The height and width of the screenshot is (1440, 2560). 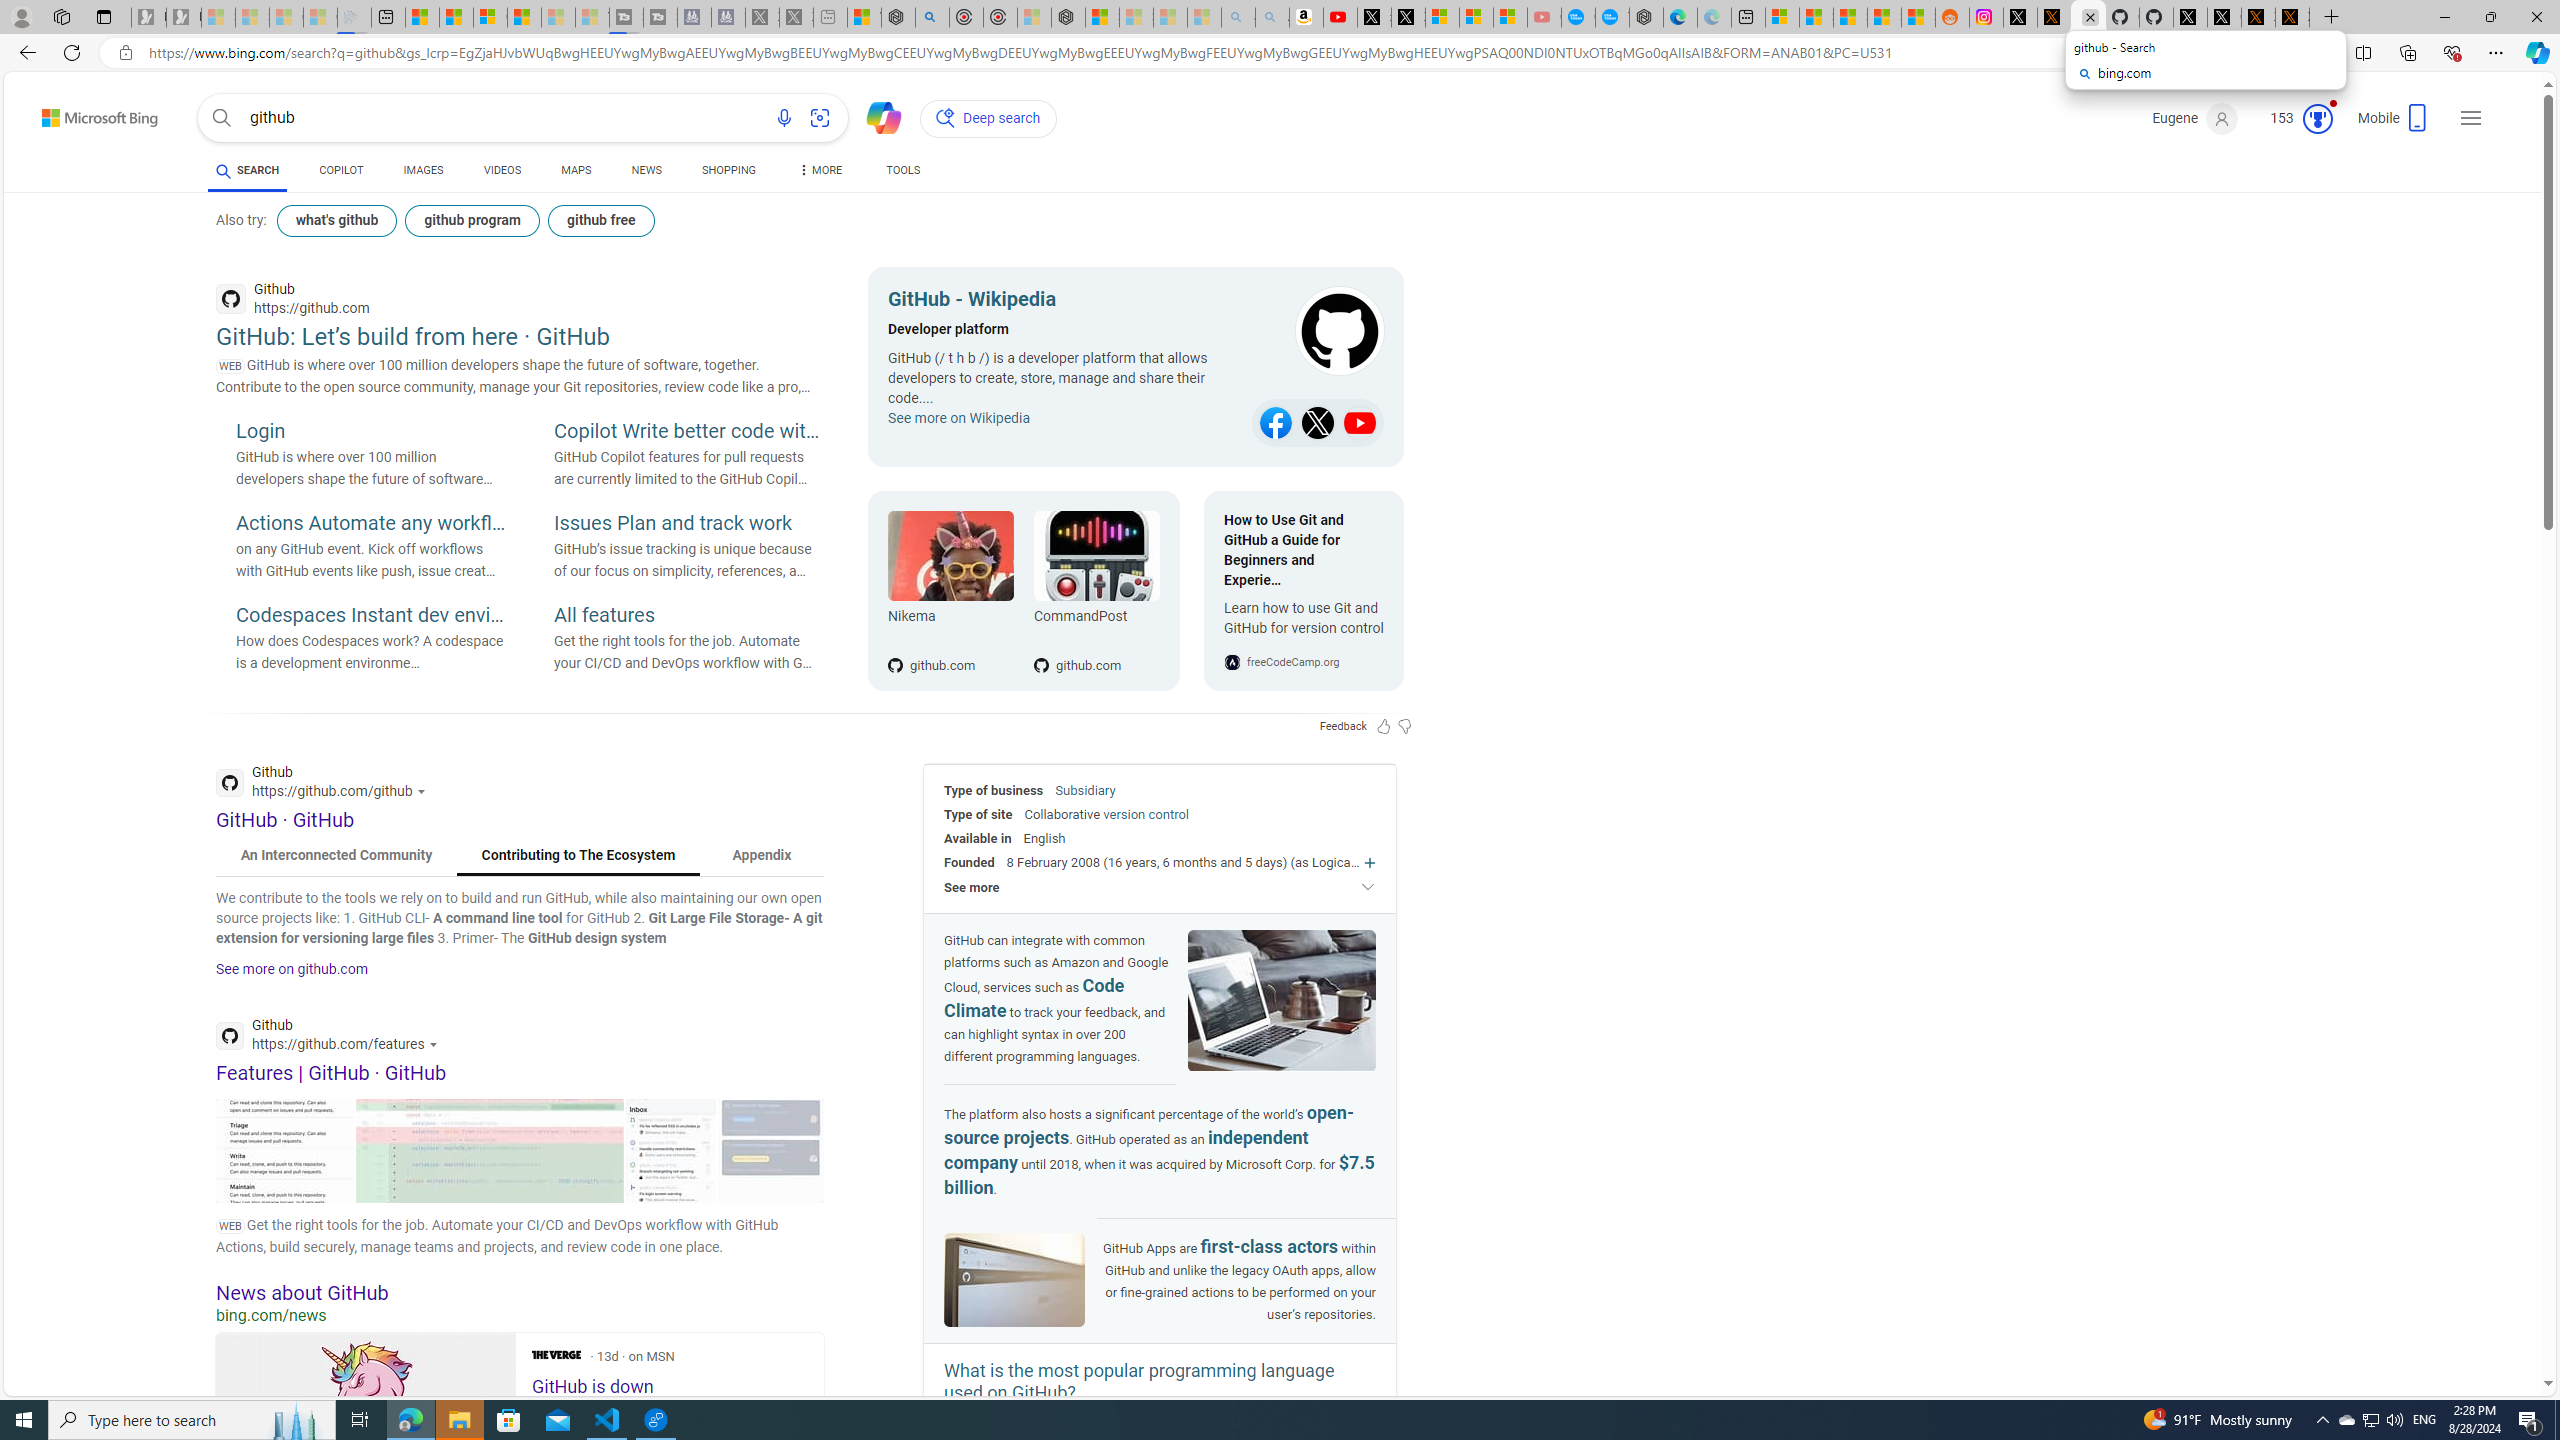 What do you see at coordinates (978, 838) in the screenshot?
I see `Available in` at bounding box center [978, 838].